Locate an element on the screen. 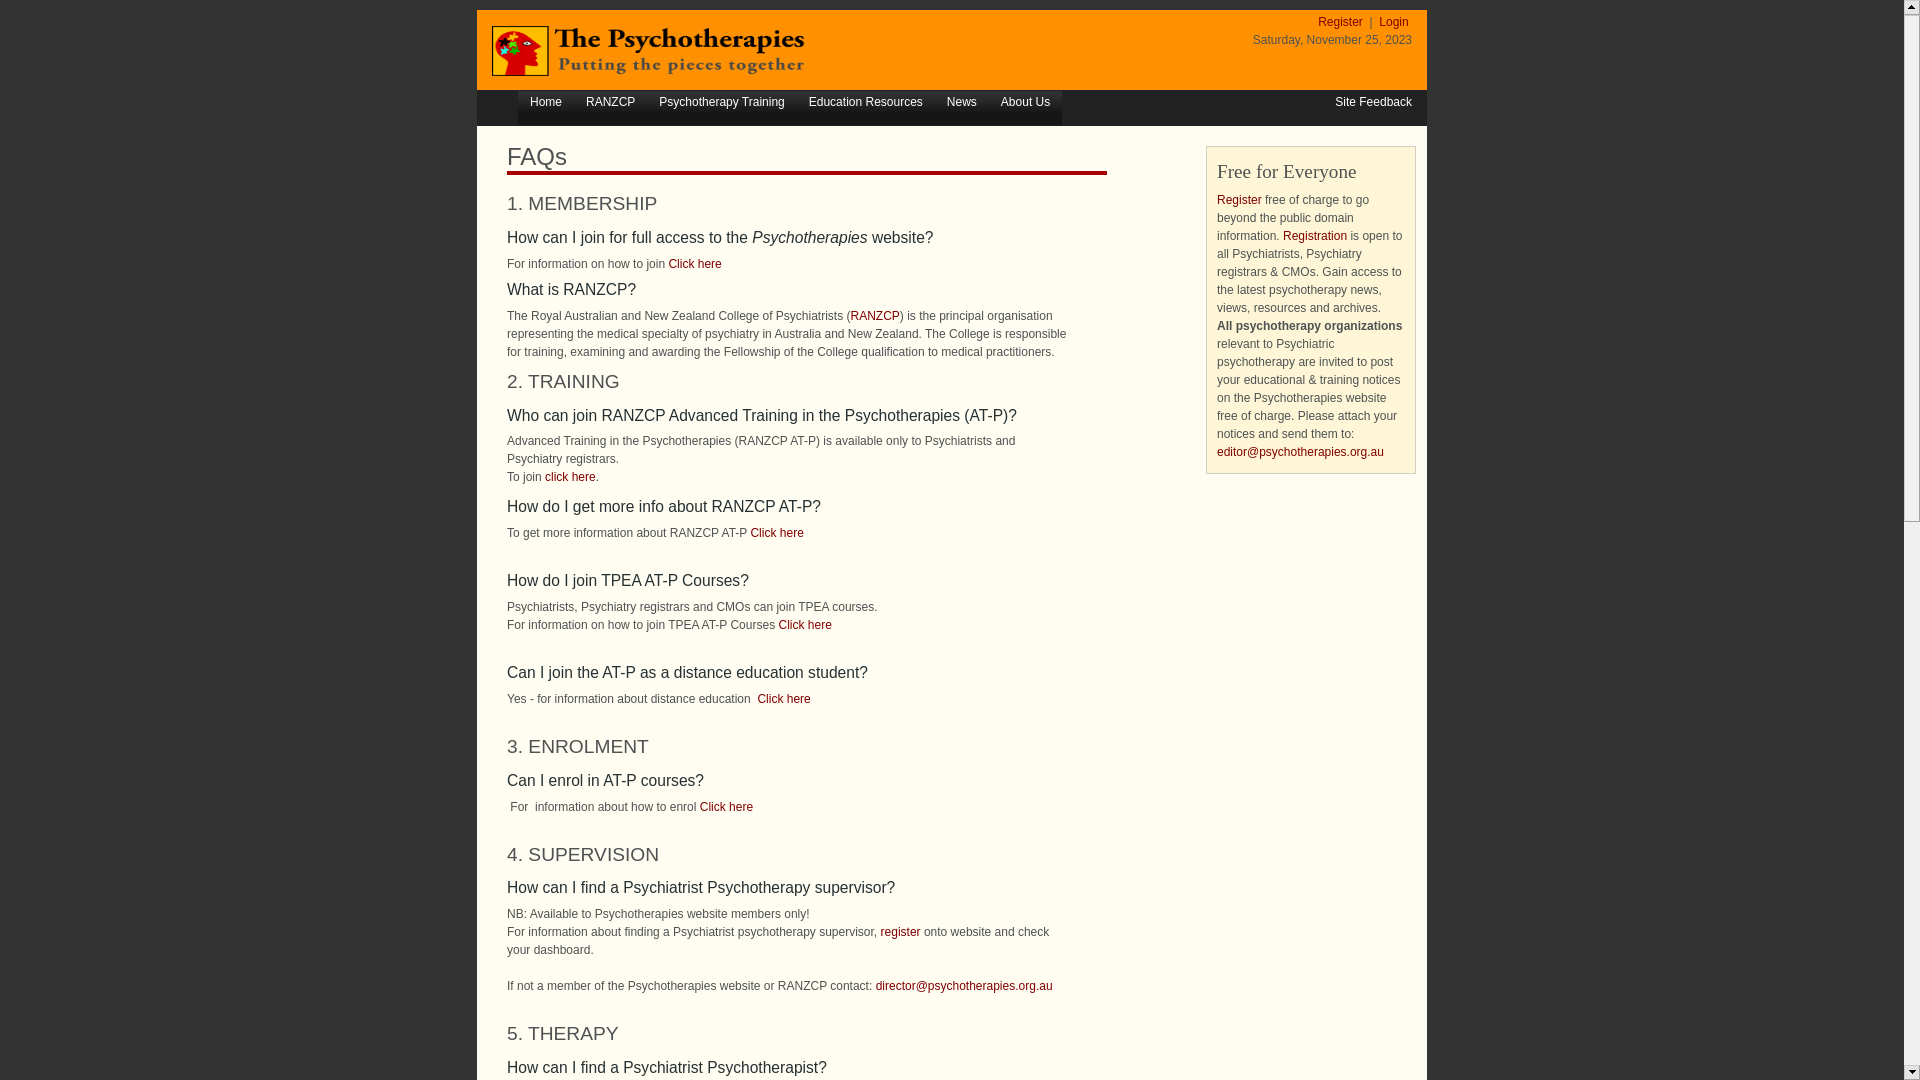 The height and width of the screenshot is (1080, 1920). Home is located at coordinates (546, 103).